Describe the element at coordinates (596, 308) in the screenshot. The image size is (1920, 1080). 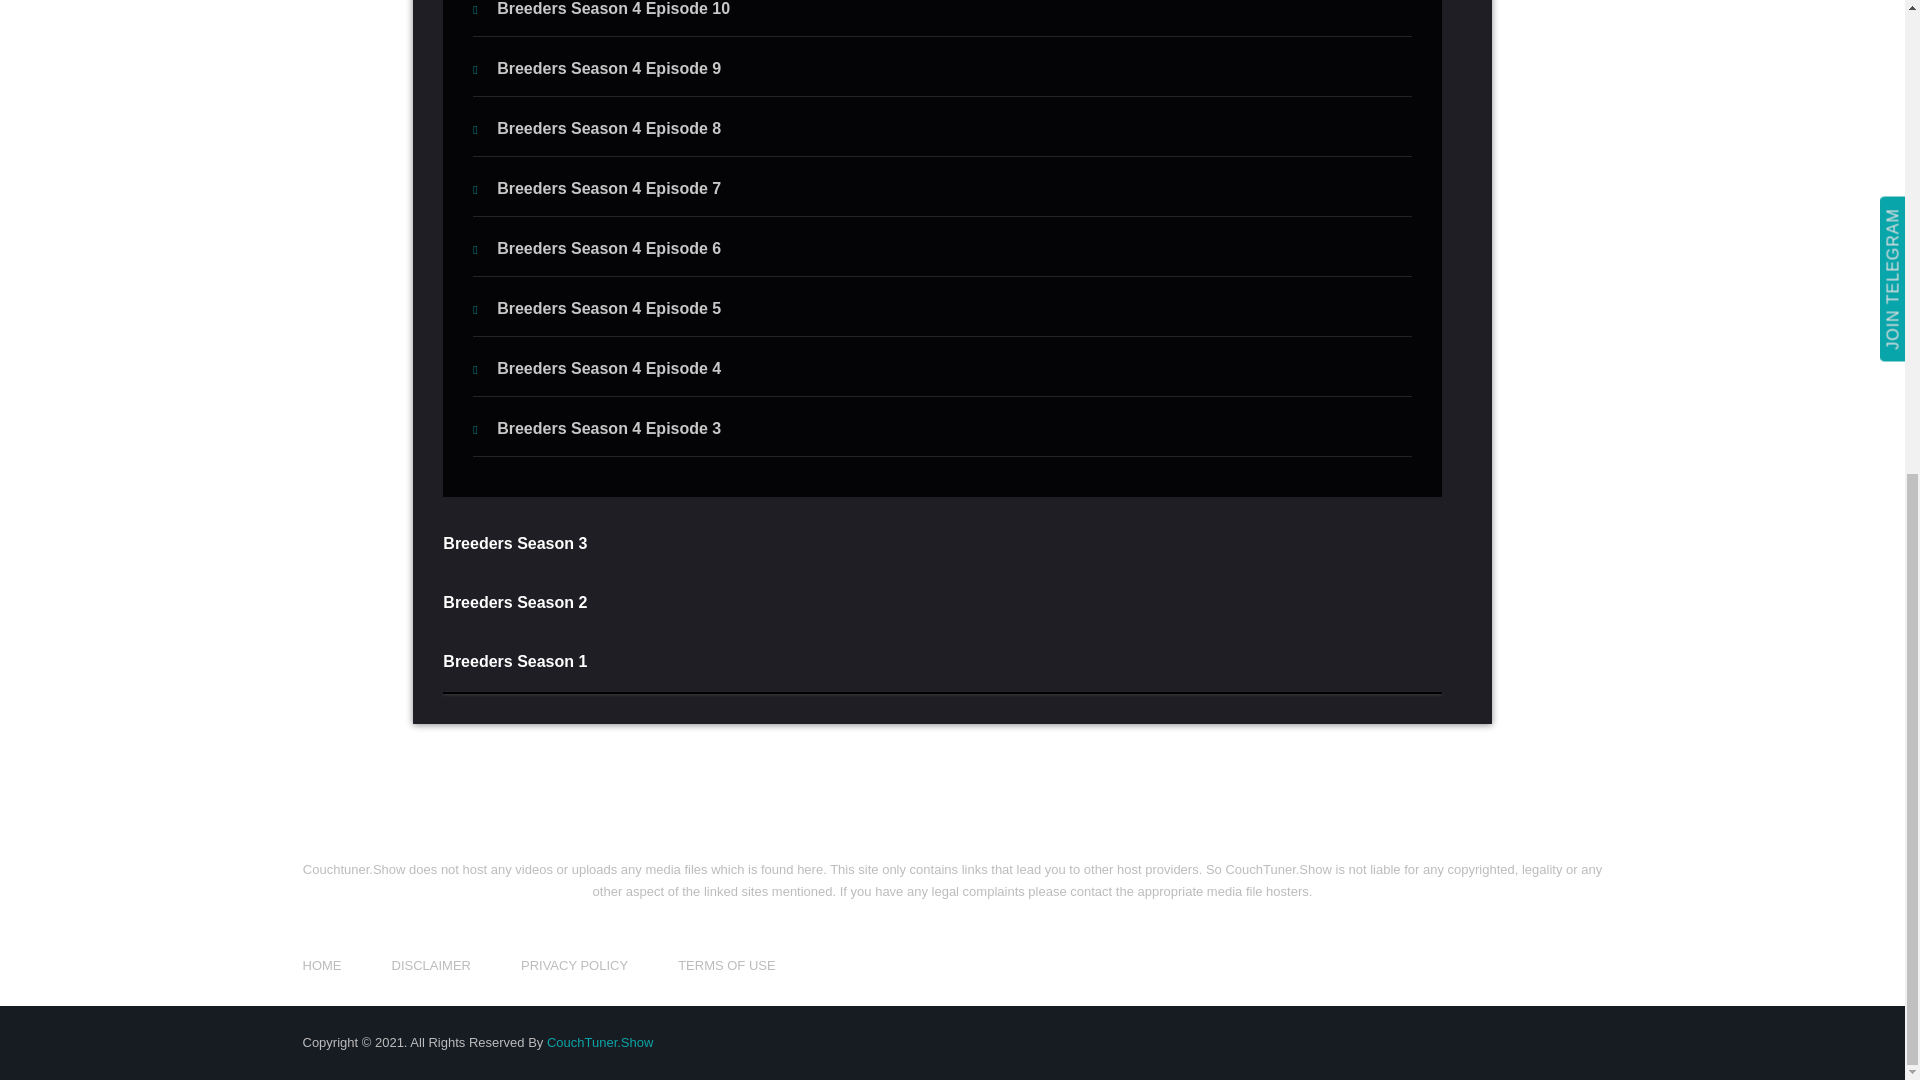
I see `Breeders Season 4 Episode 5` at that location.